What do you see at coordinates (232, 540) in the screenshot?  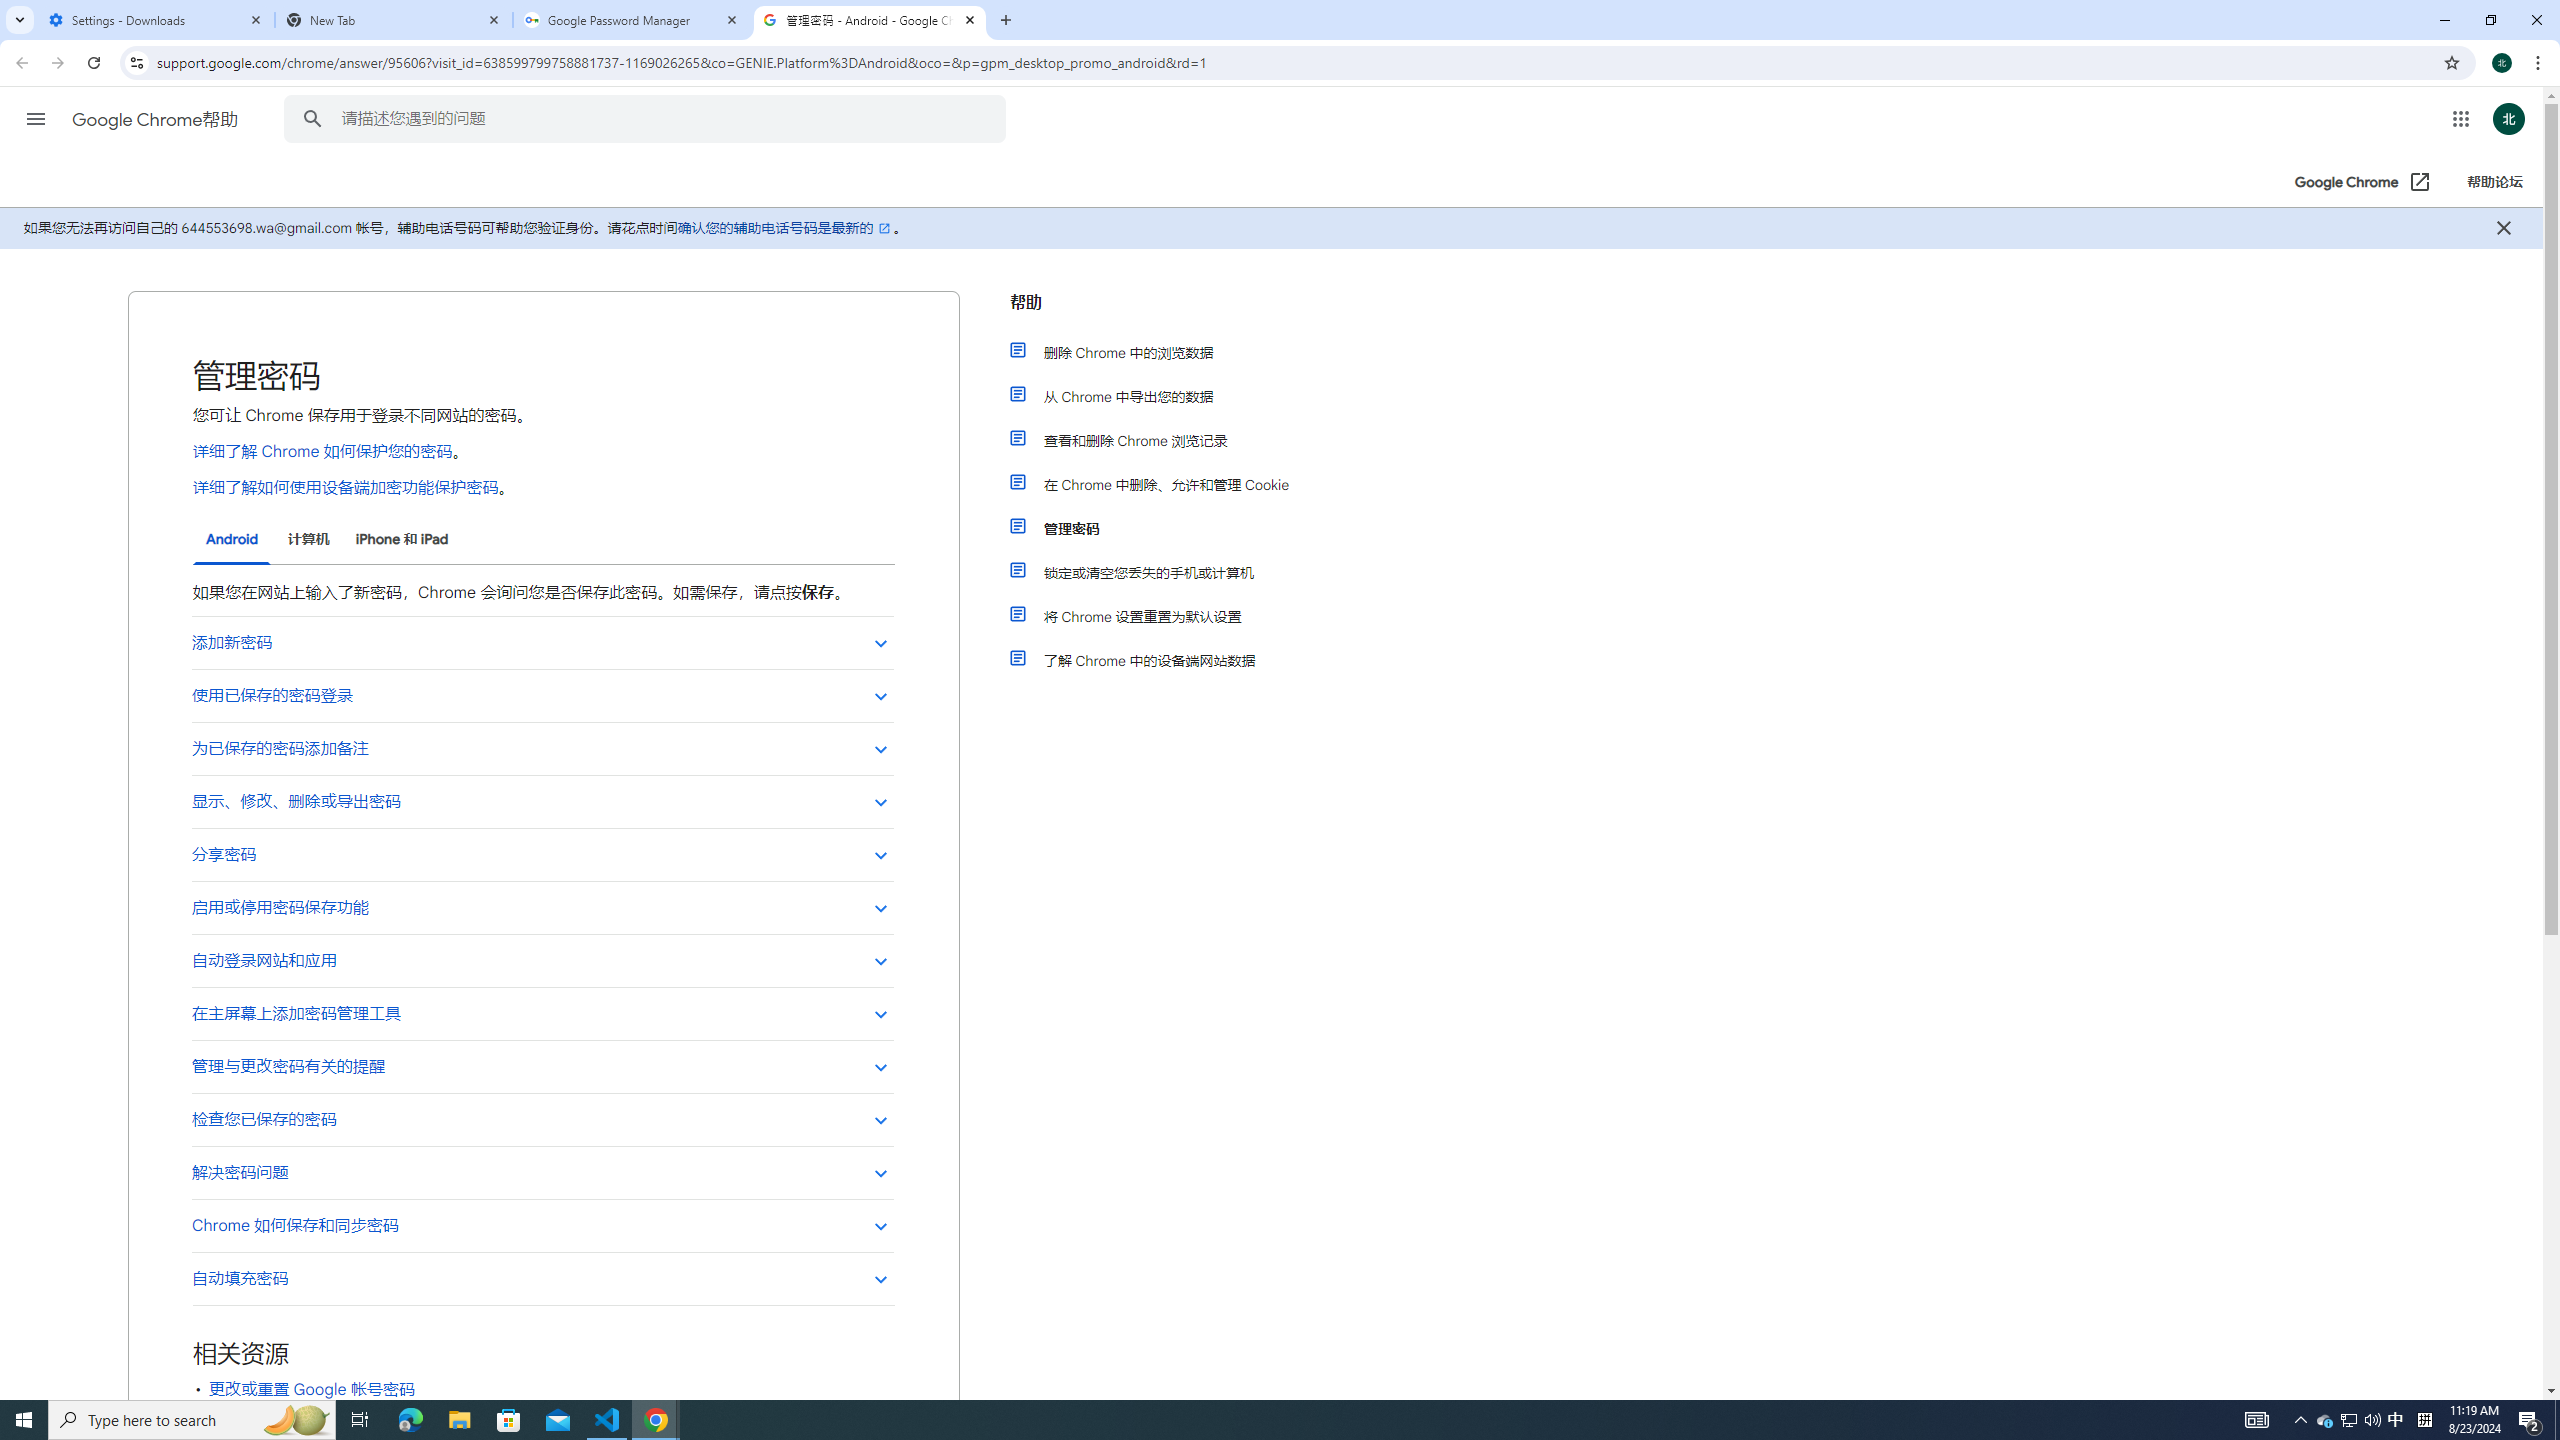 I see `Android` at bounding box center [232, 540].